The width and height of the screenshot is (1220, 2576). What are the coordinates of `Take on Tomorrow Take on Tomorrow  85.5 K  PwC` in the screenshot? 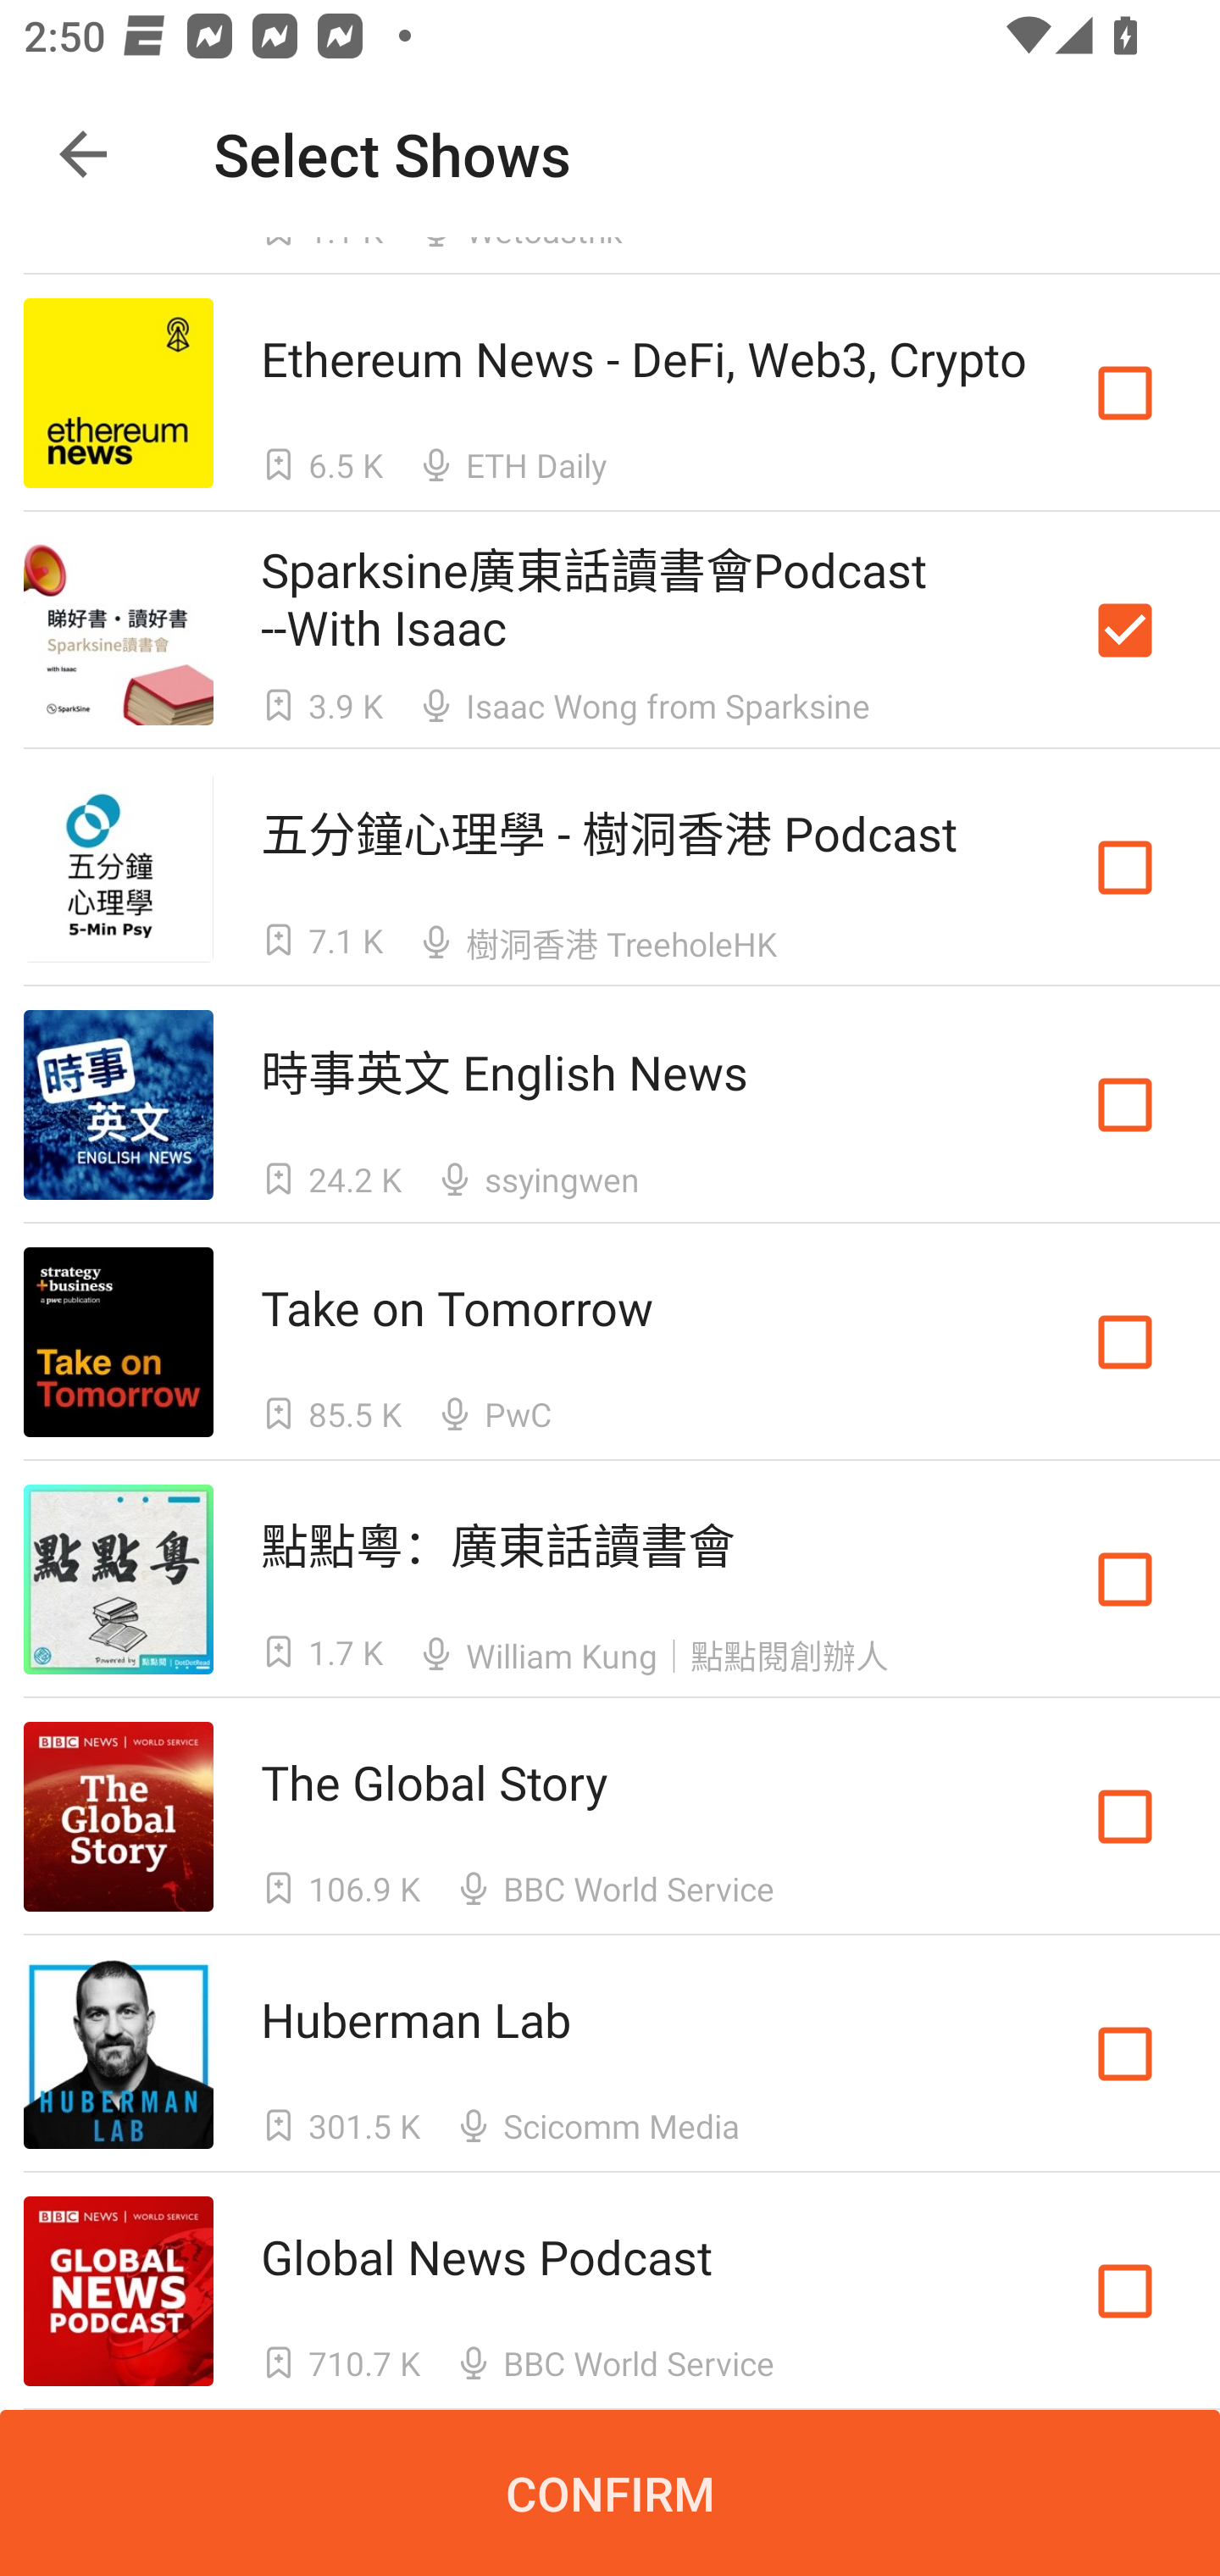 It's located at (610, 1342).